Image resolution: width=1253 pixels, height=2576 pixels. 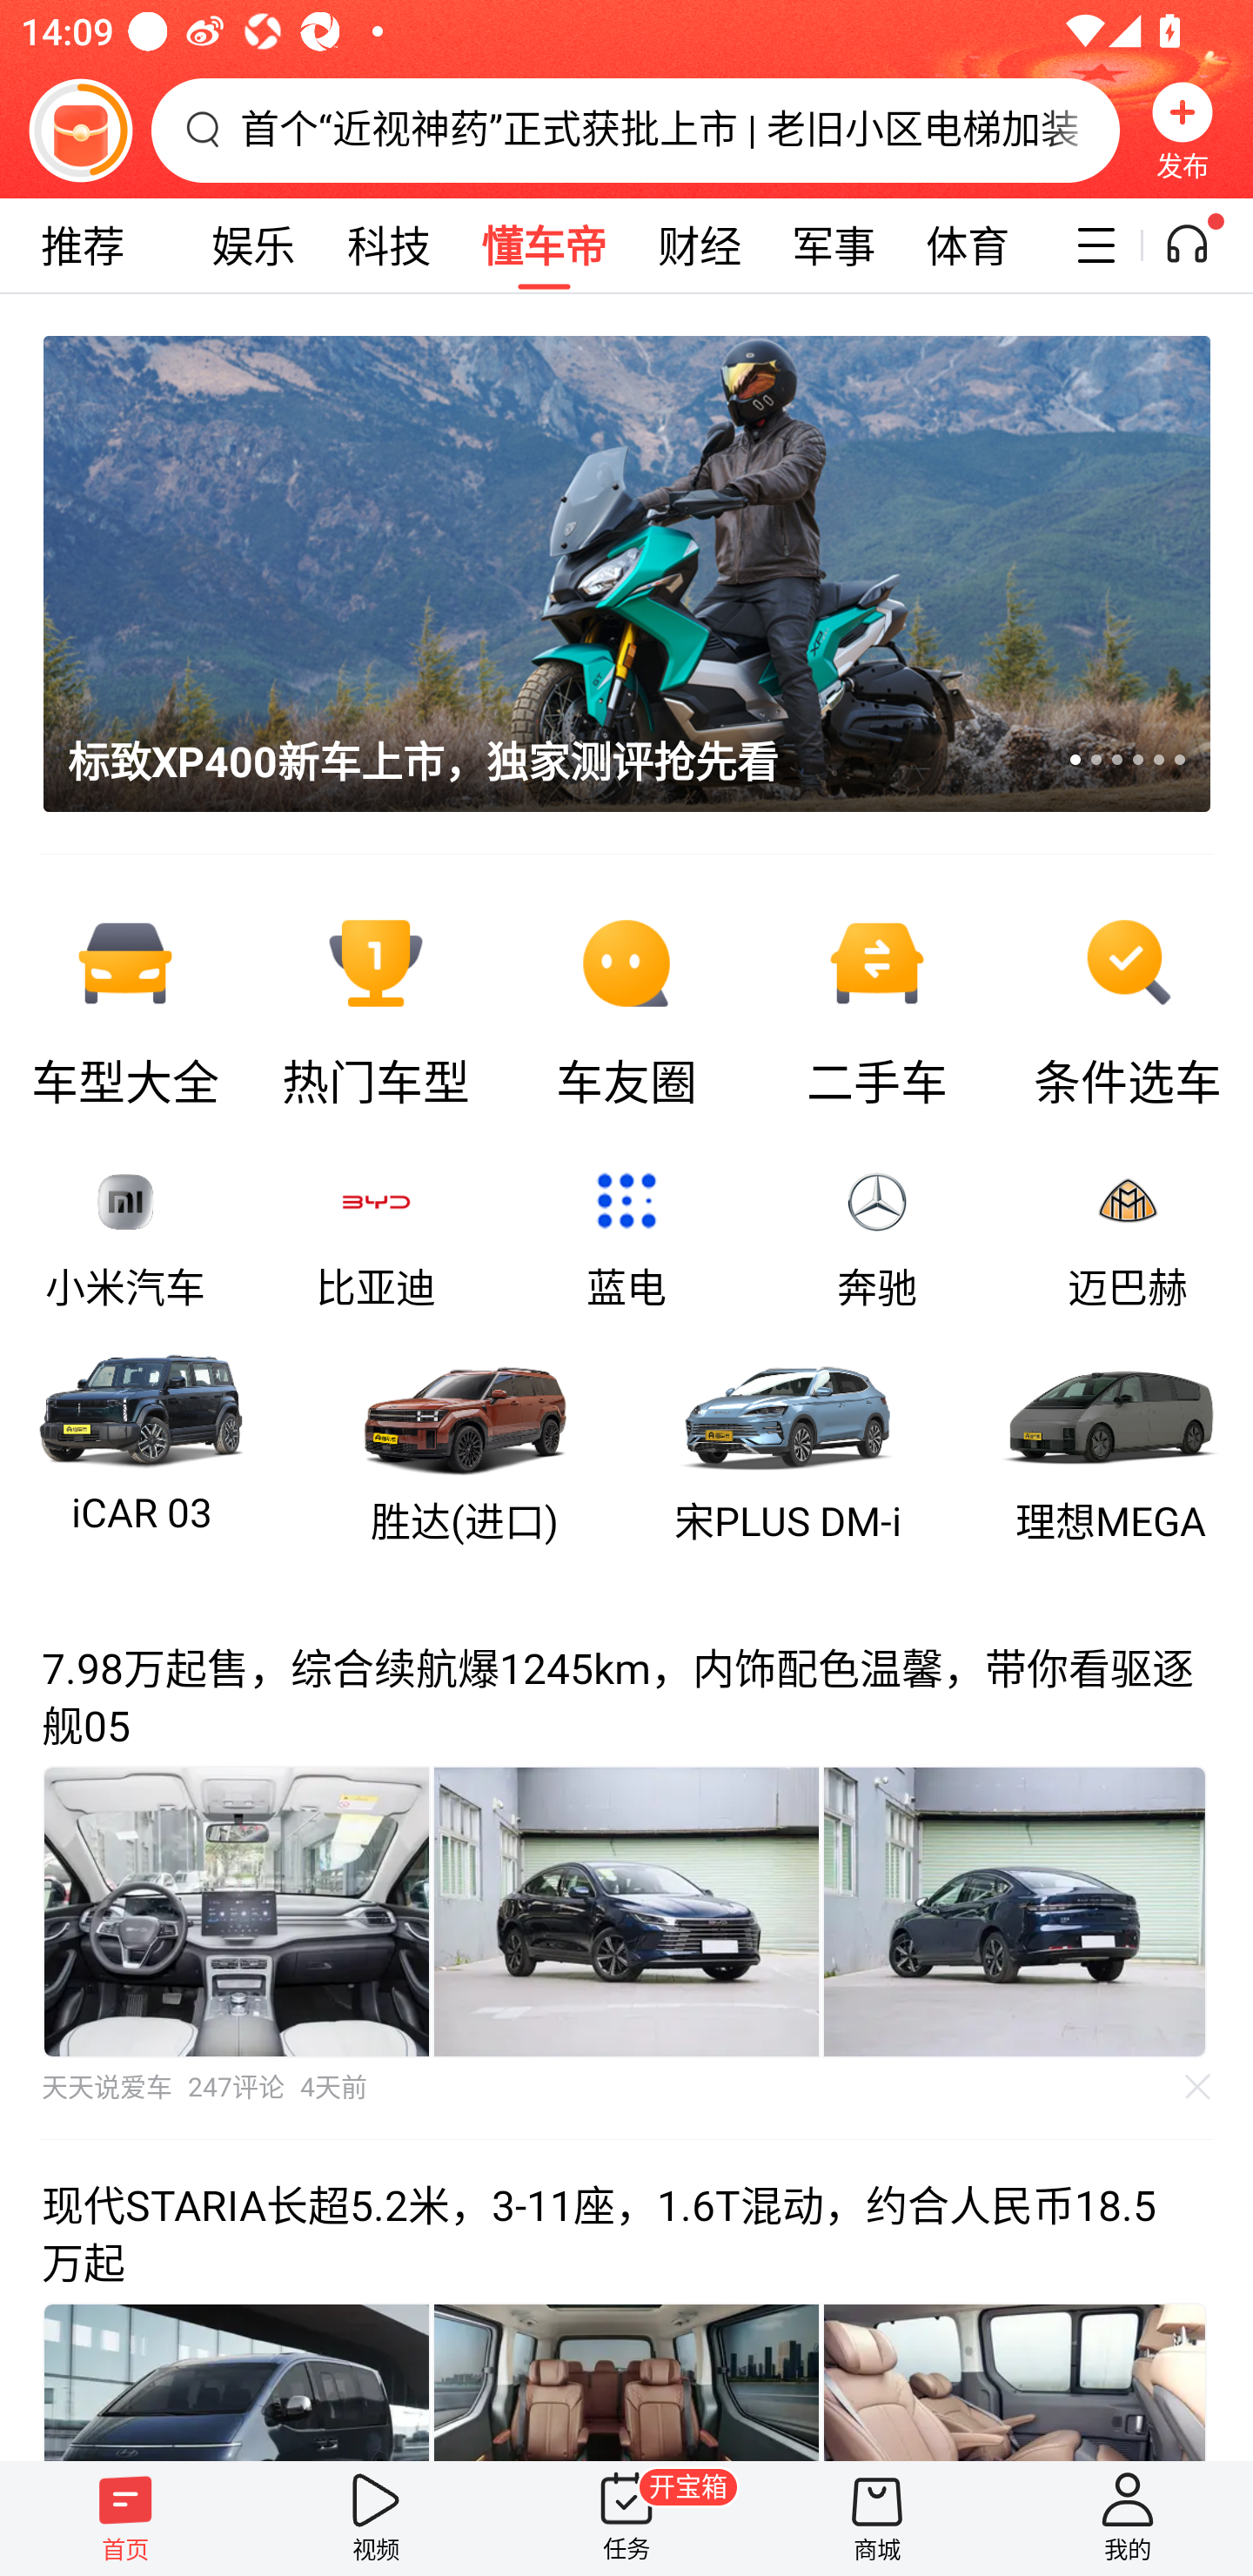 What do you see at coordinates (1198, 2086) in the screenshot?
I see `不感兴趣` at bounding box center [1198, 2086].